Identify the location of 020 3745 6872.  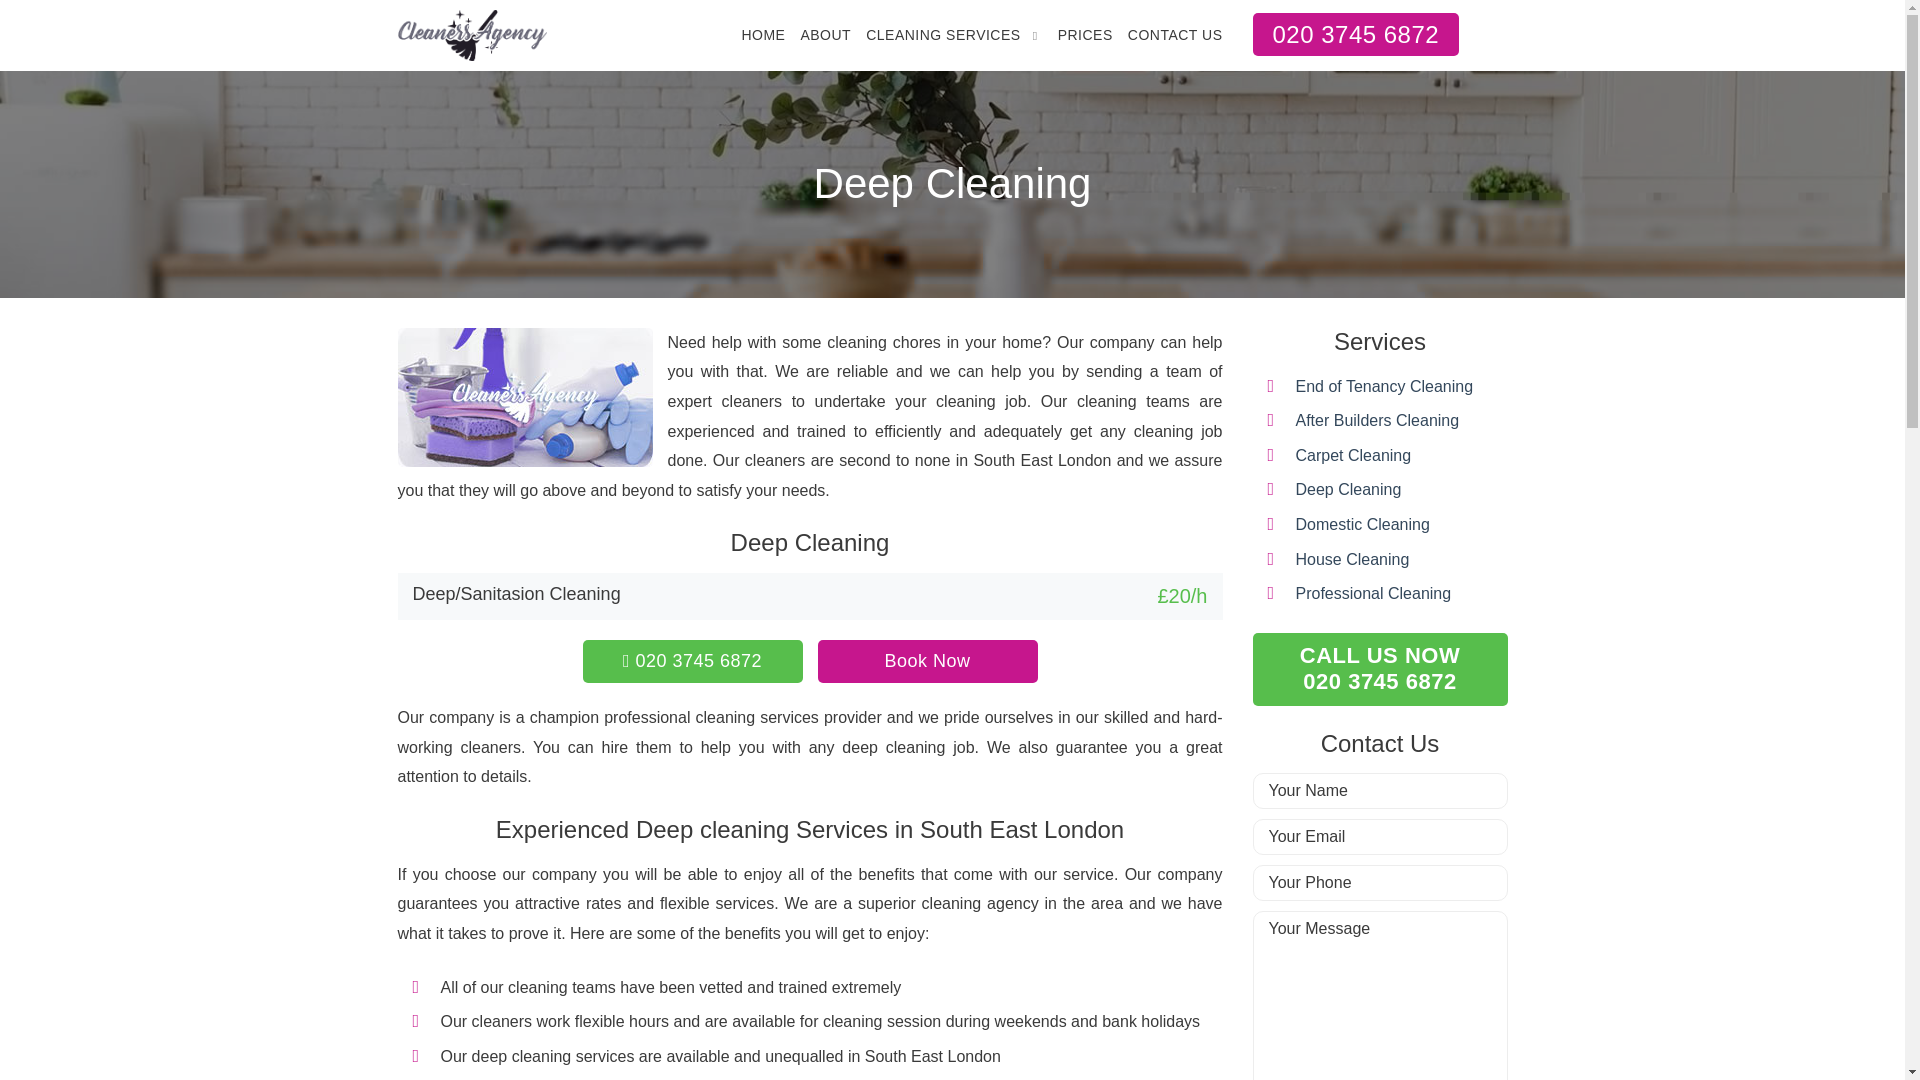
(1355, 34).